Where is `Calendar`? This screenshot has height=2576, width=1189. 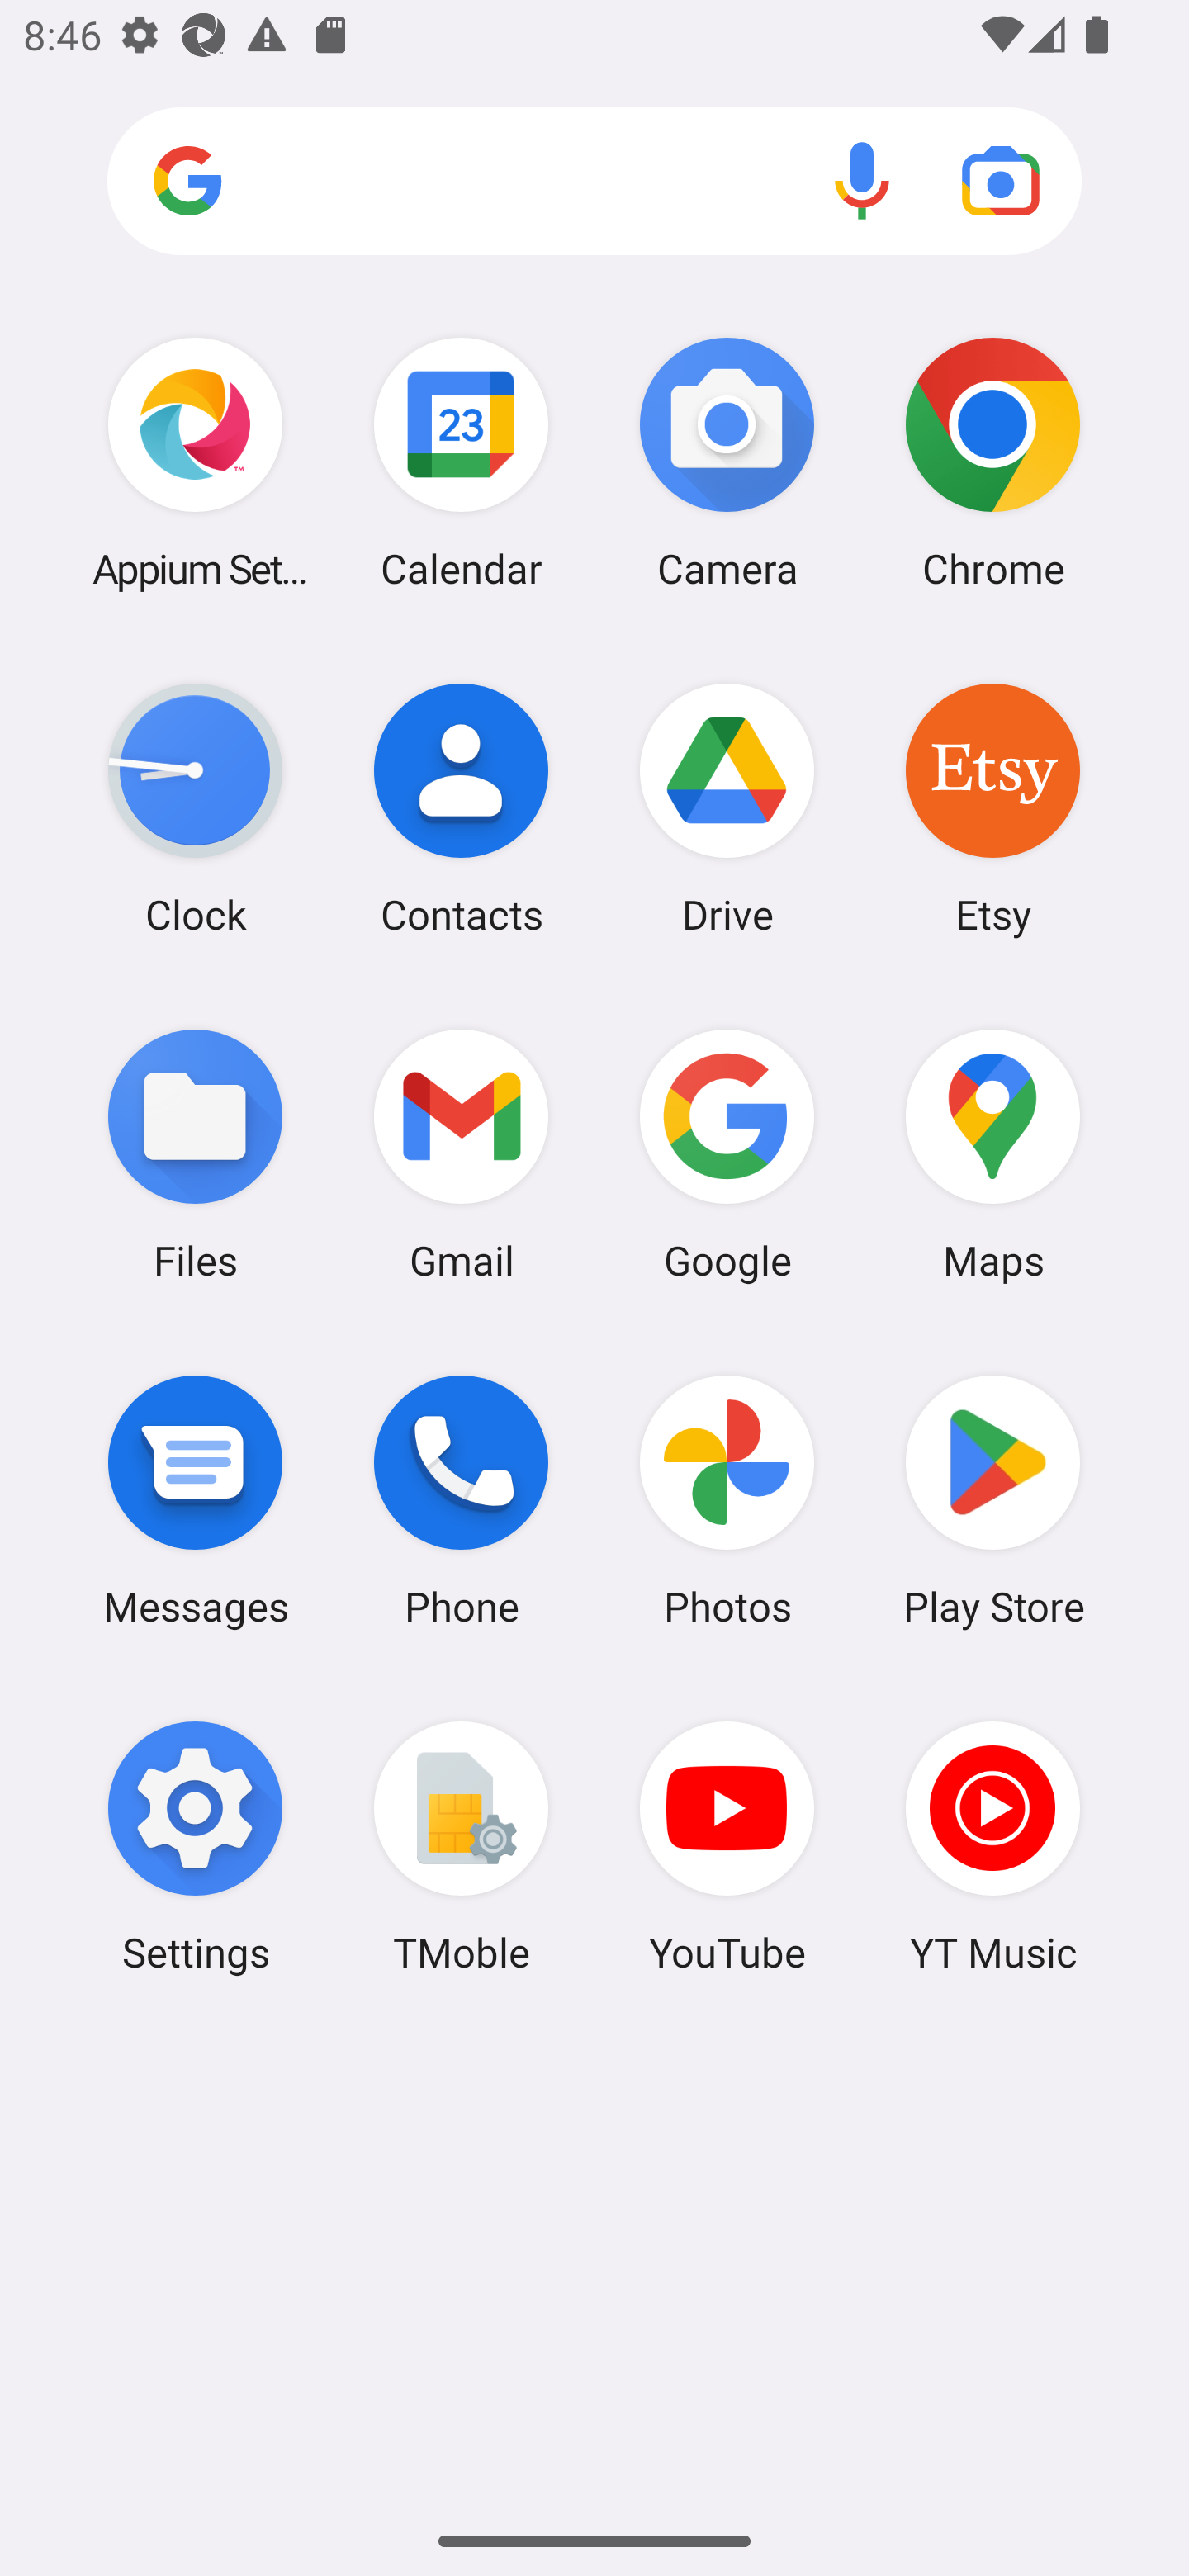
Calendar is located at coordinates (461, 462).